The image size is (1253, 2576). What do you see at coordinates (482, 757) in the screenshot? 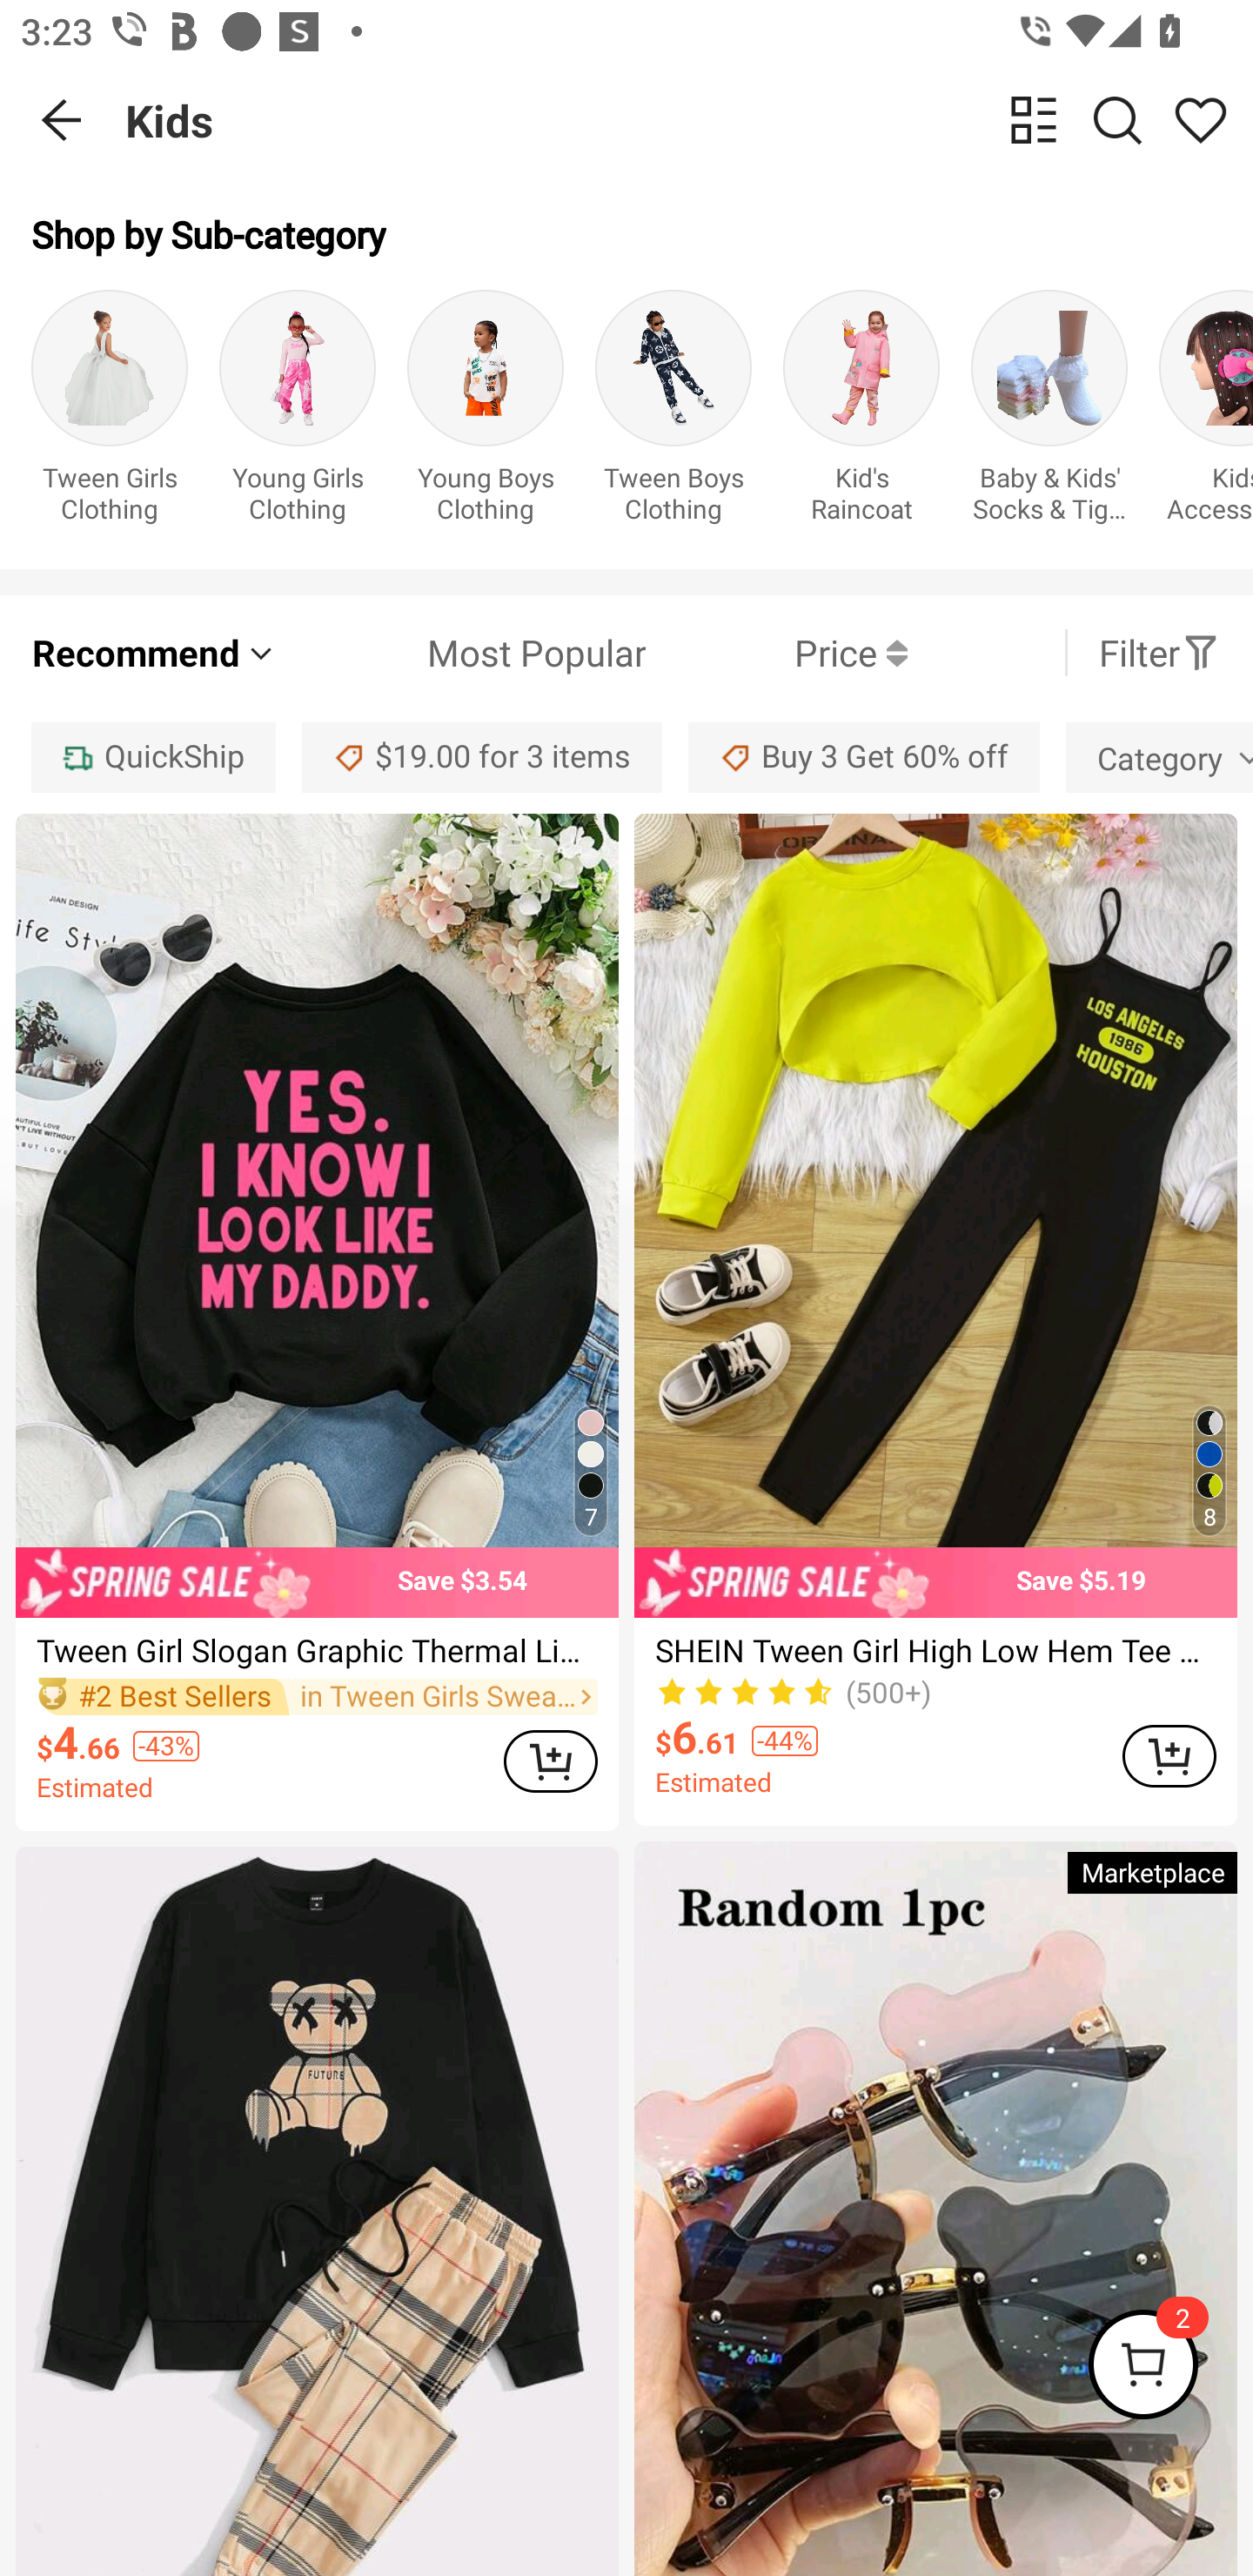
I see `$19.00 for 3 items` at bounding box center [482, 757].